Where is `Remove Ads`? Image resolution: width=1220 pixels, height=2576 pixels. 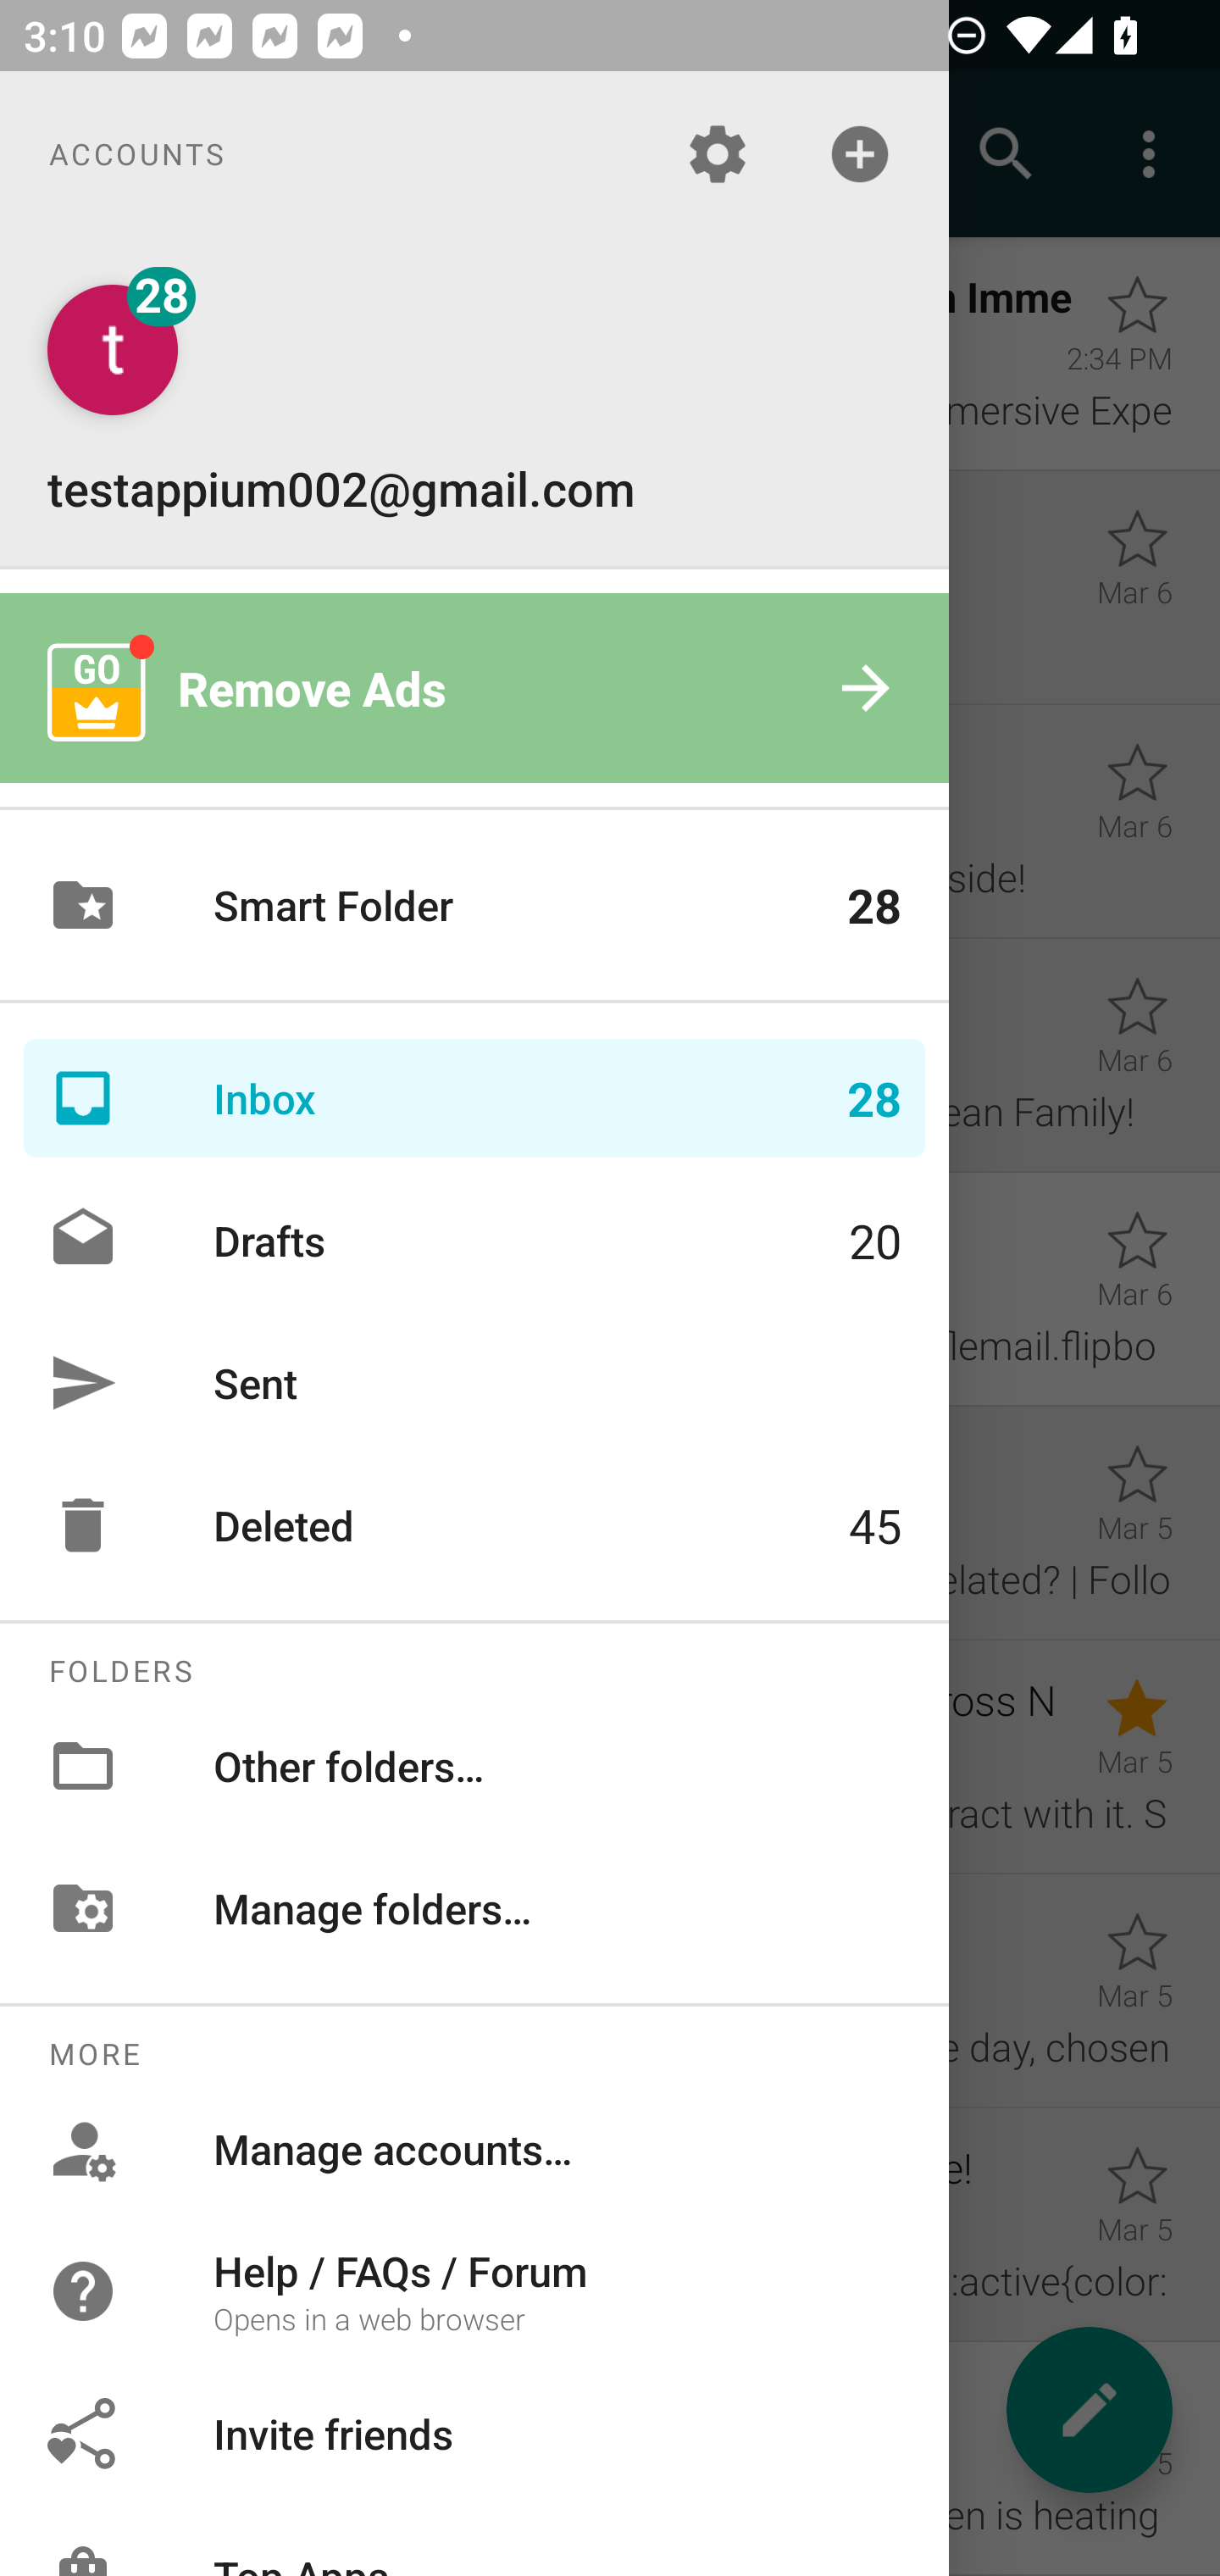 Remove Ads is located at coordinates (474, 688).